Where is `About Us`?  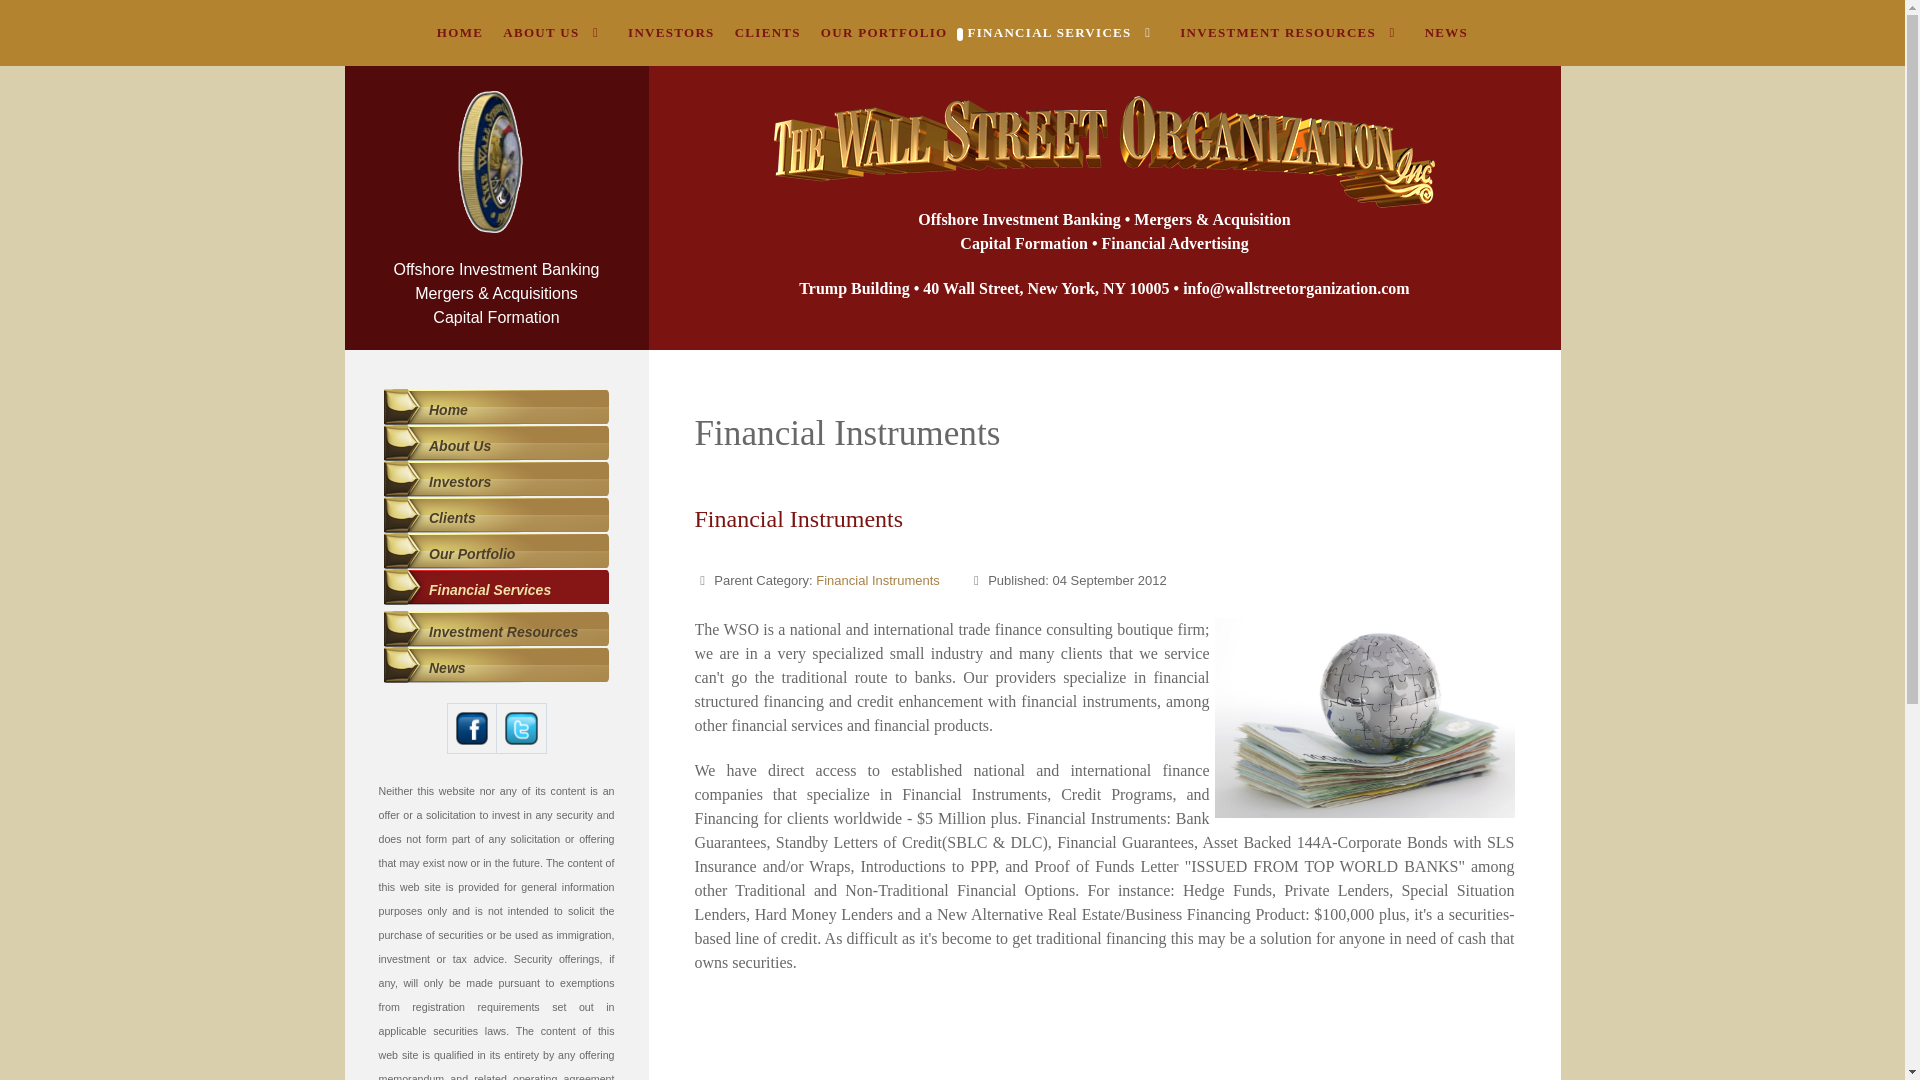 About Us is located at coordinates (496, 446).